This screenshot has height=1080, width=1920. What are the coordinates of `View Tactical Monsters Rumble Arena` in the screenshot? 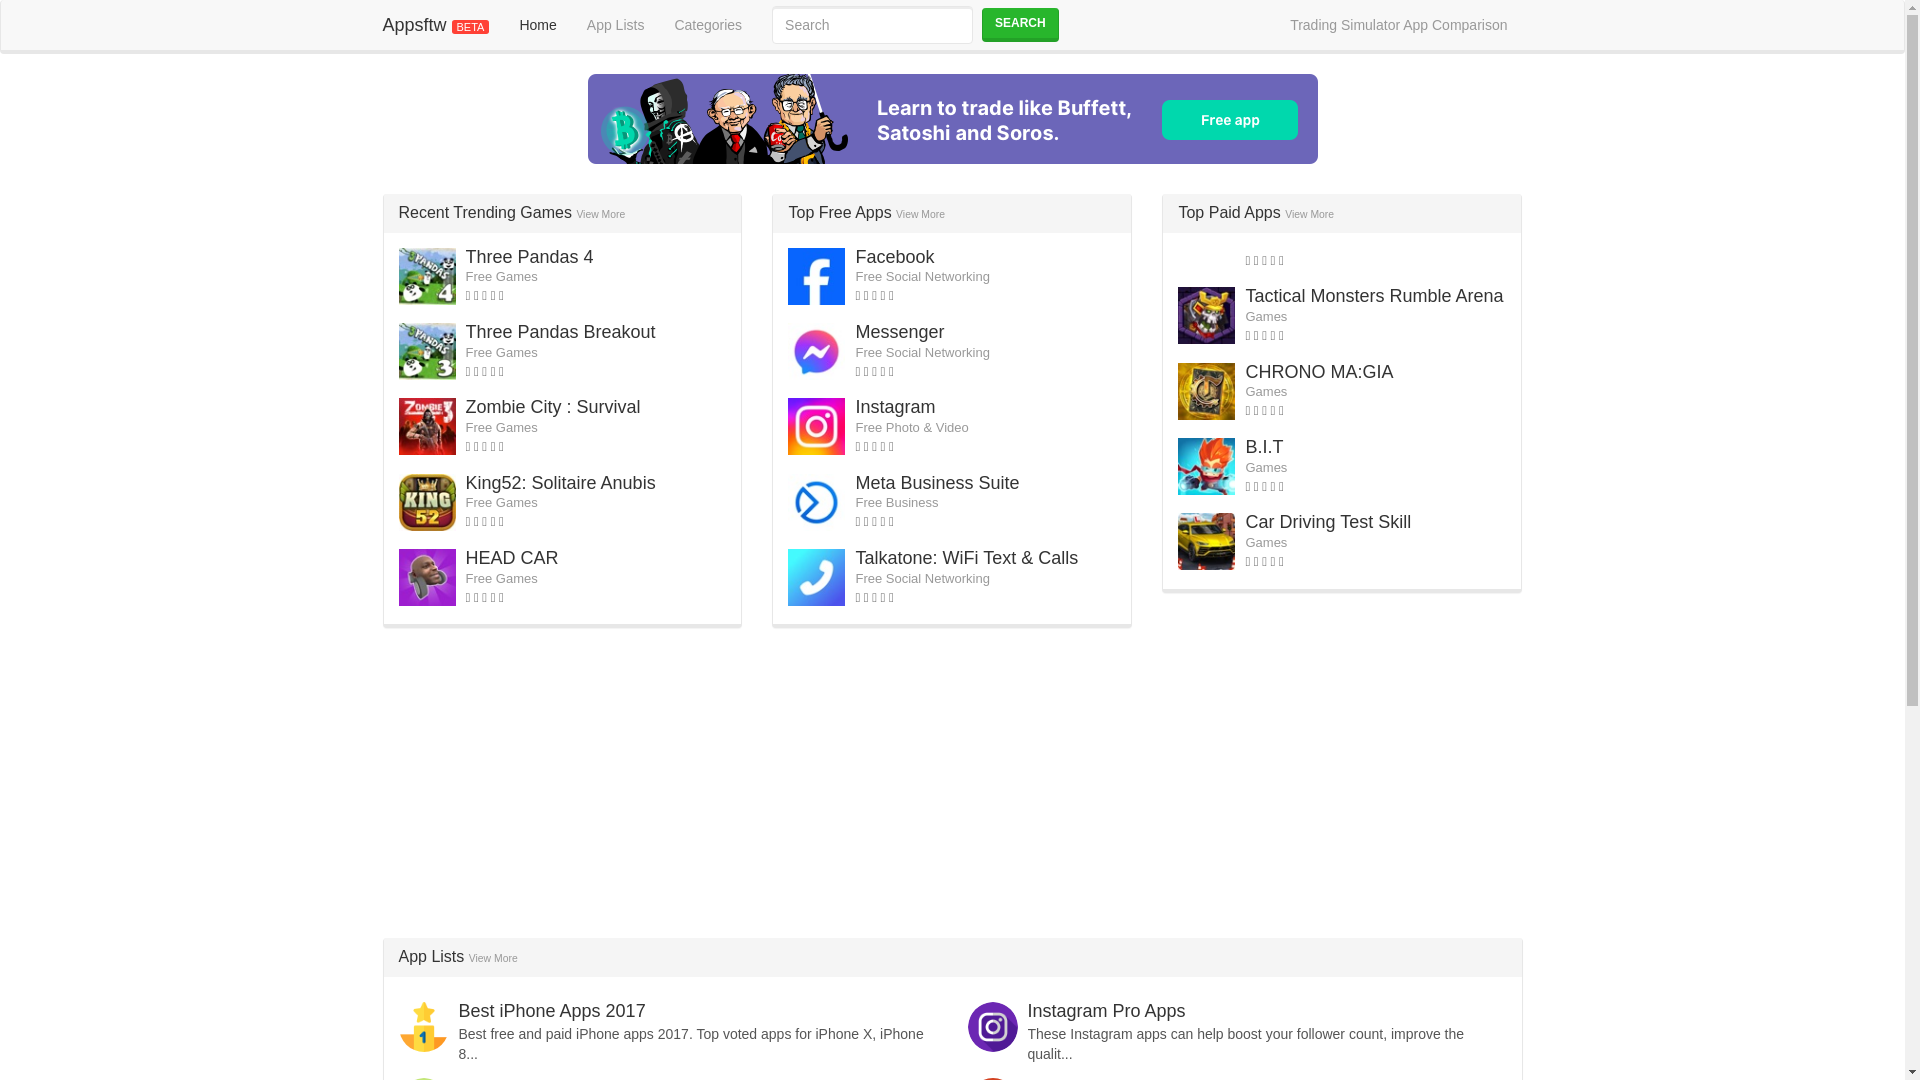 It's located at (1374, 296).